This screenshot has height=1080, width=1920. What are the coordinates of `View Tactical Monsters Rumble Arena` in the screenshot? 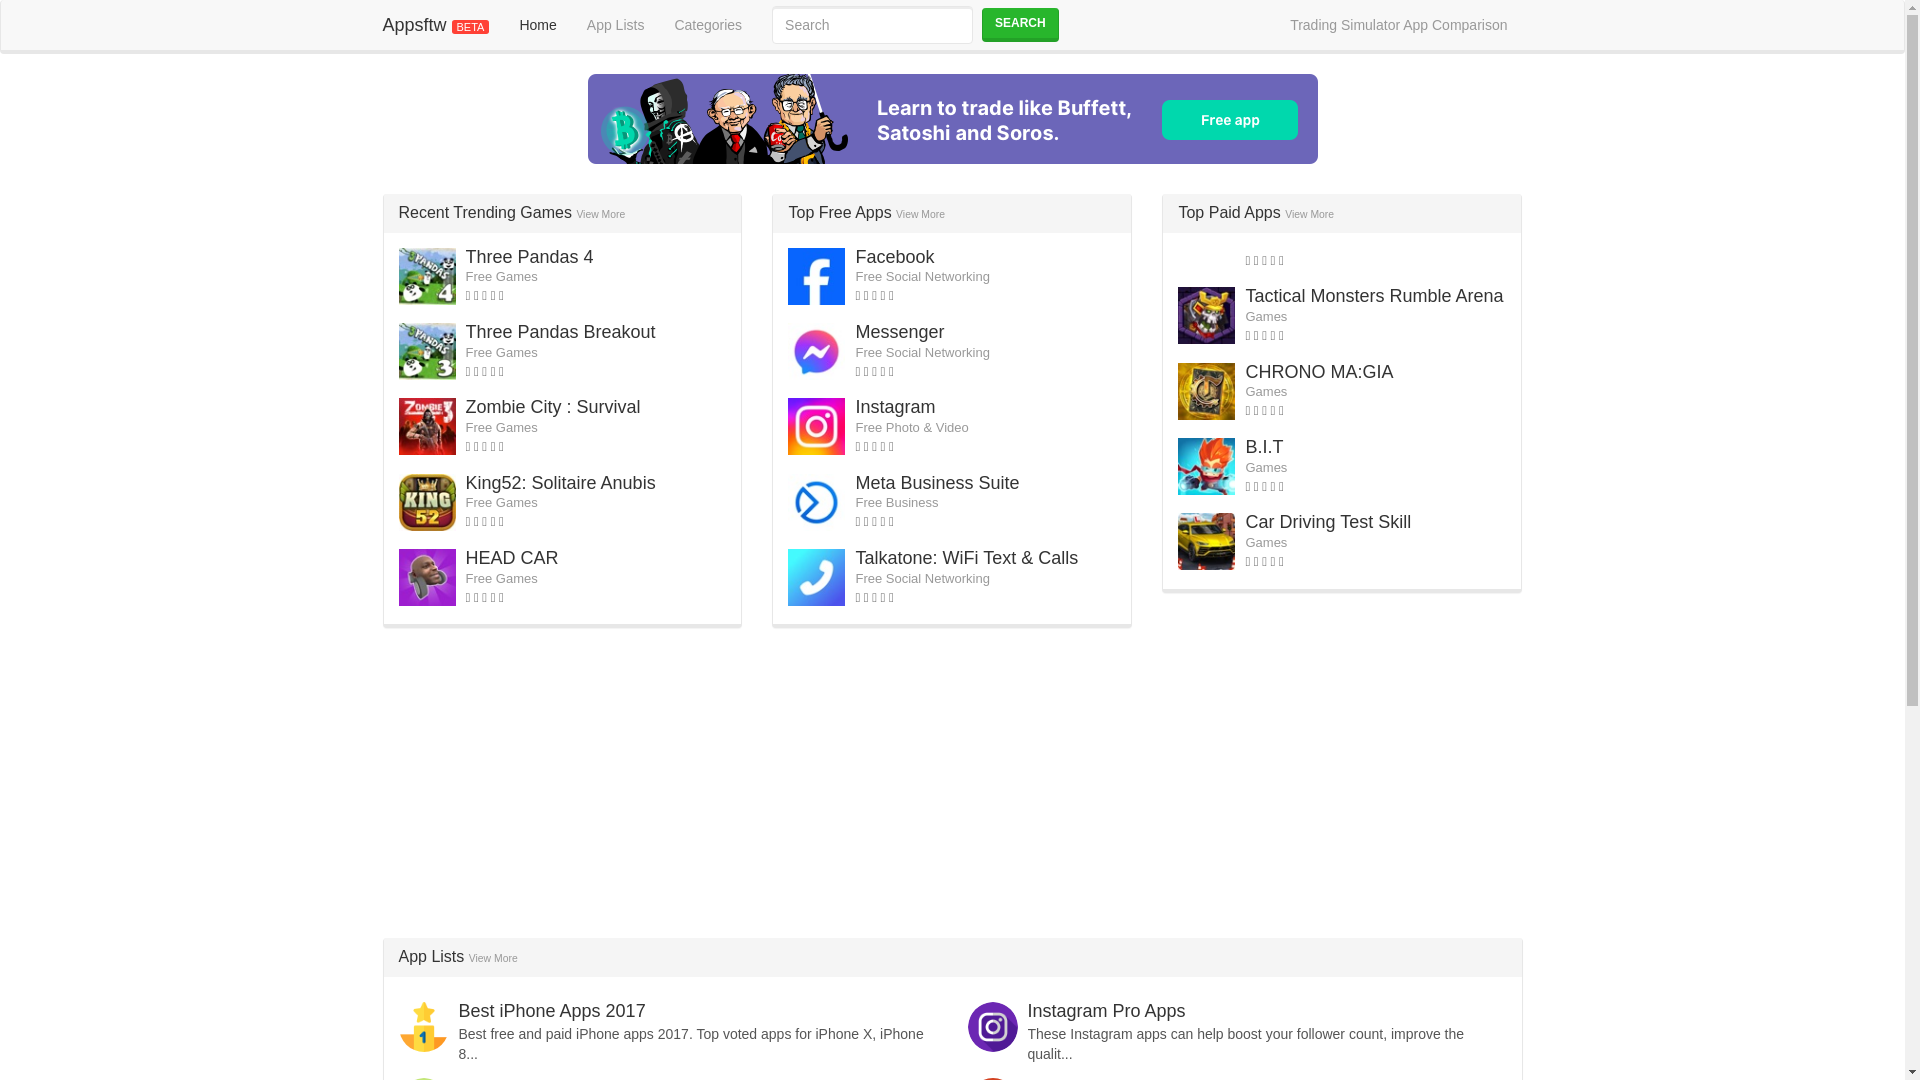 It's located at (1374, 296).